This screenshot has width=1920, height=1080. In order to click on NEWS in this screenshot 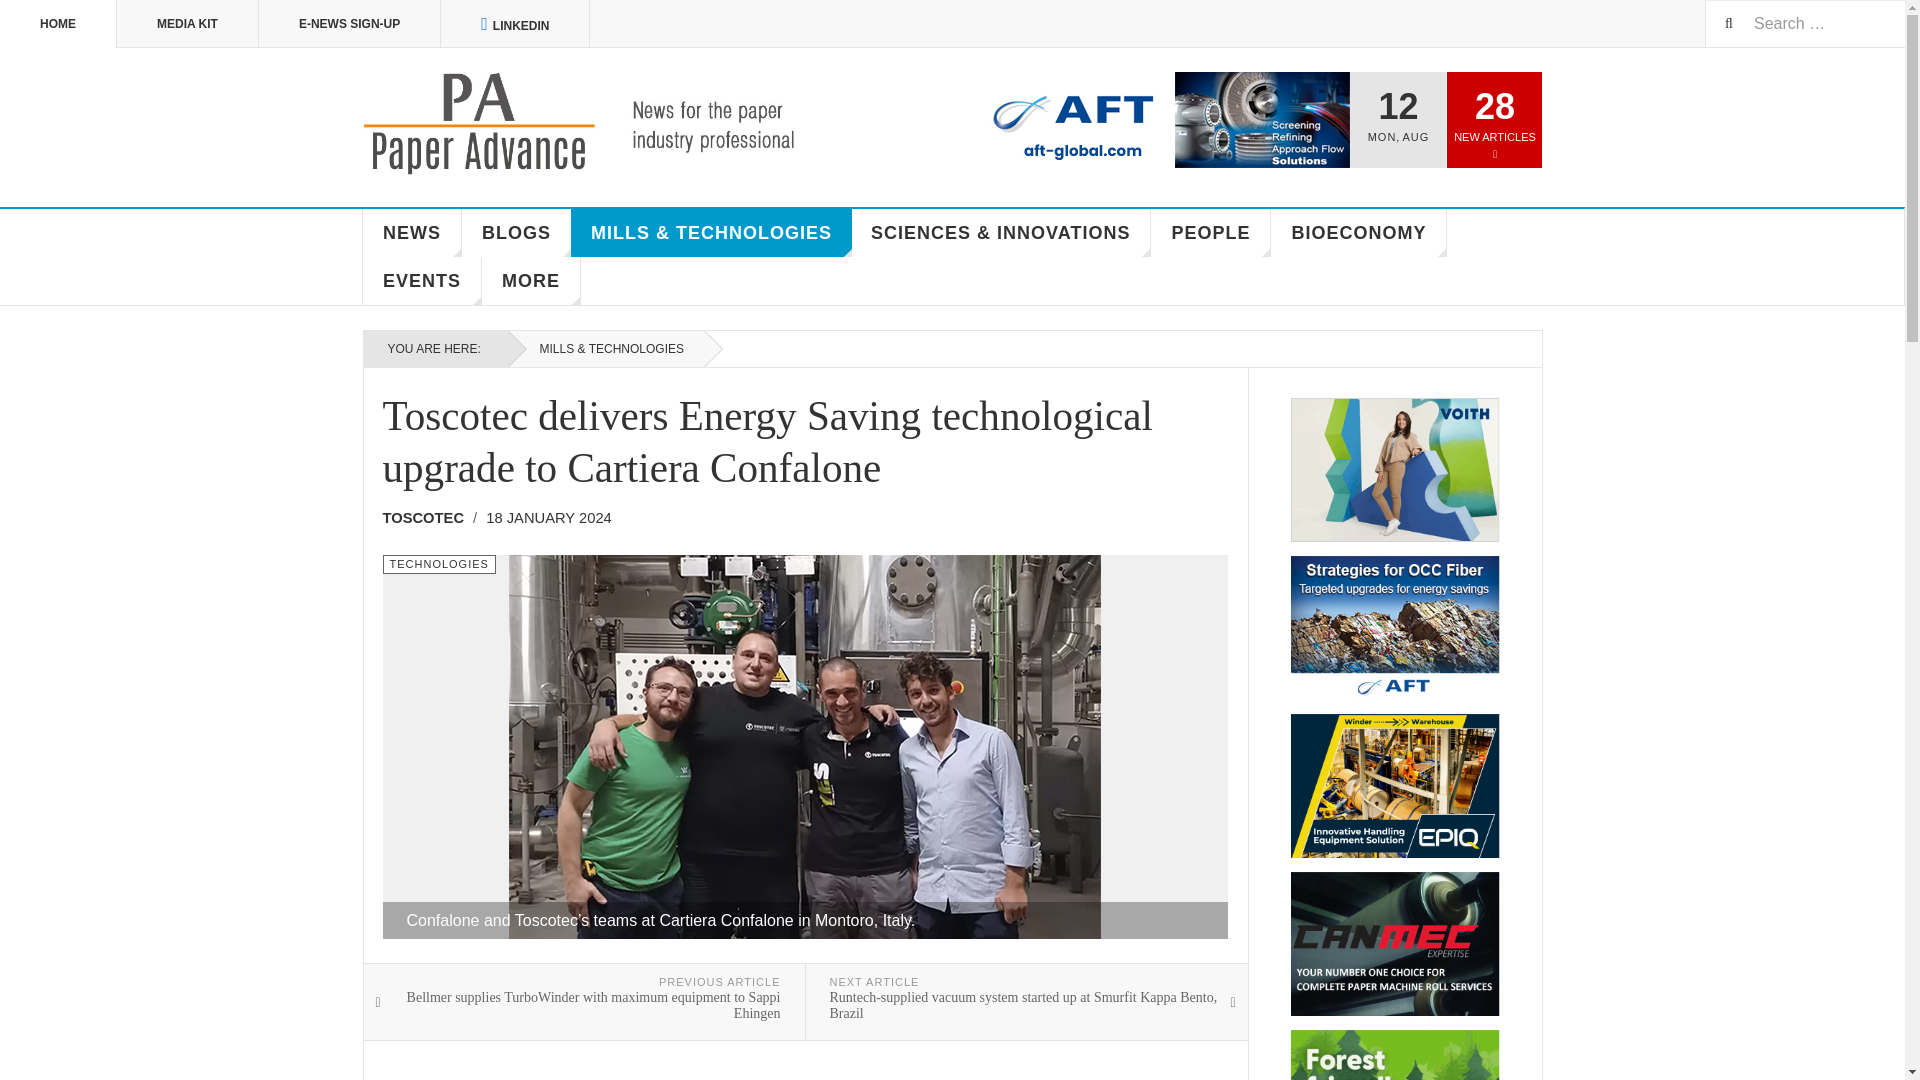, I will do `click(412, 233)`.